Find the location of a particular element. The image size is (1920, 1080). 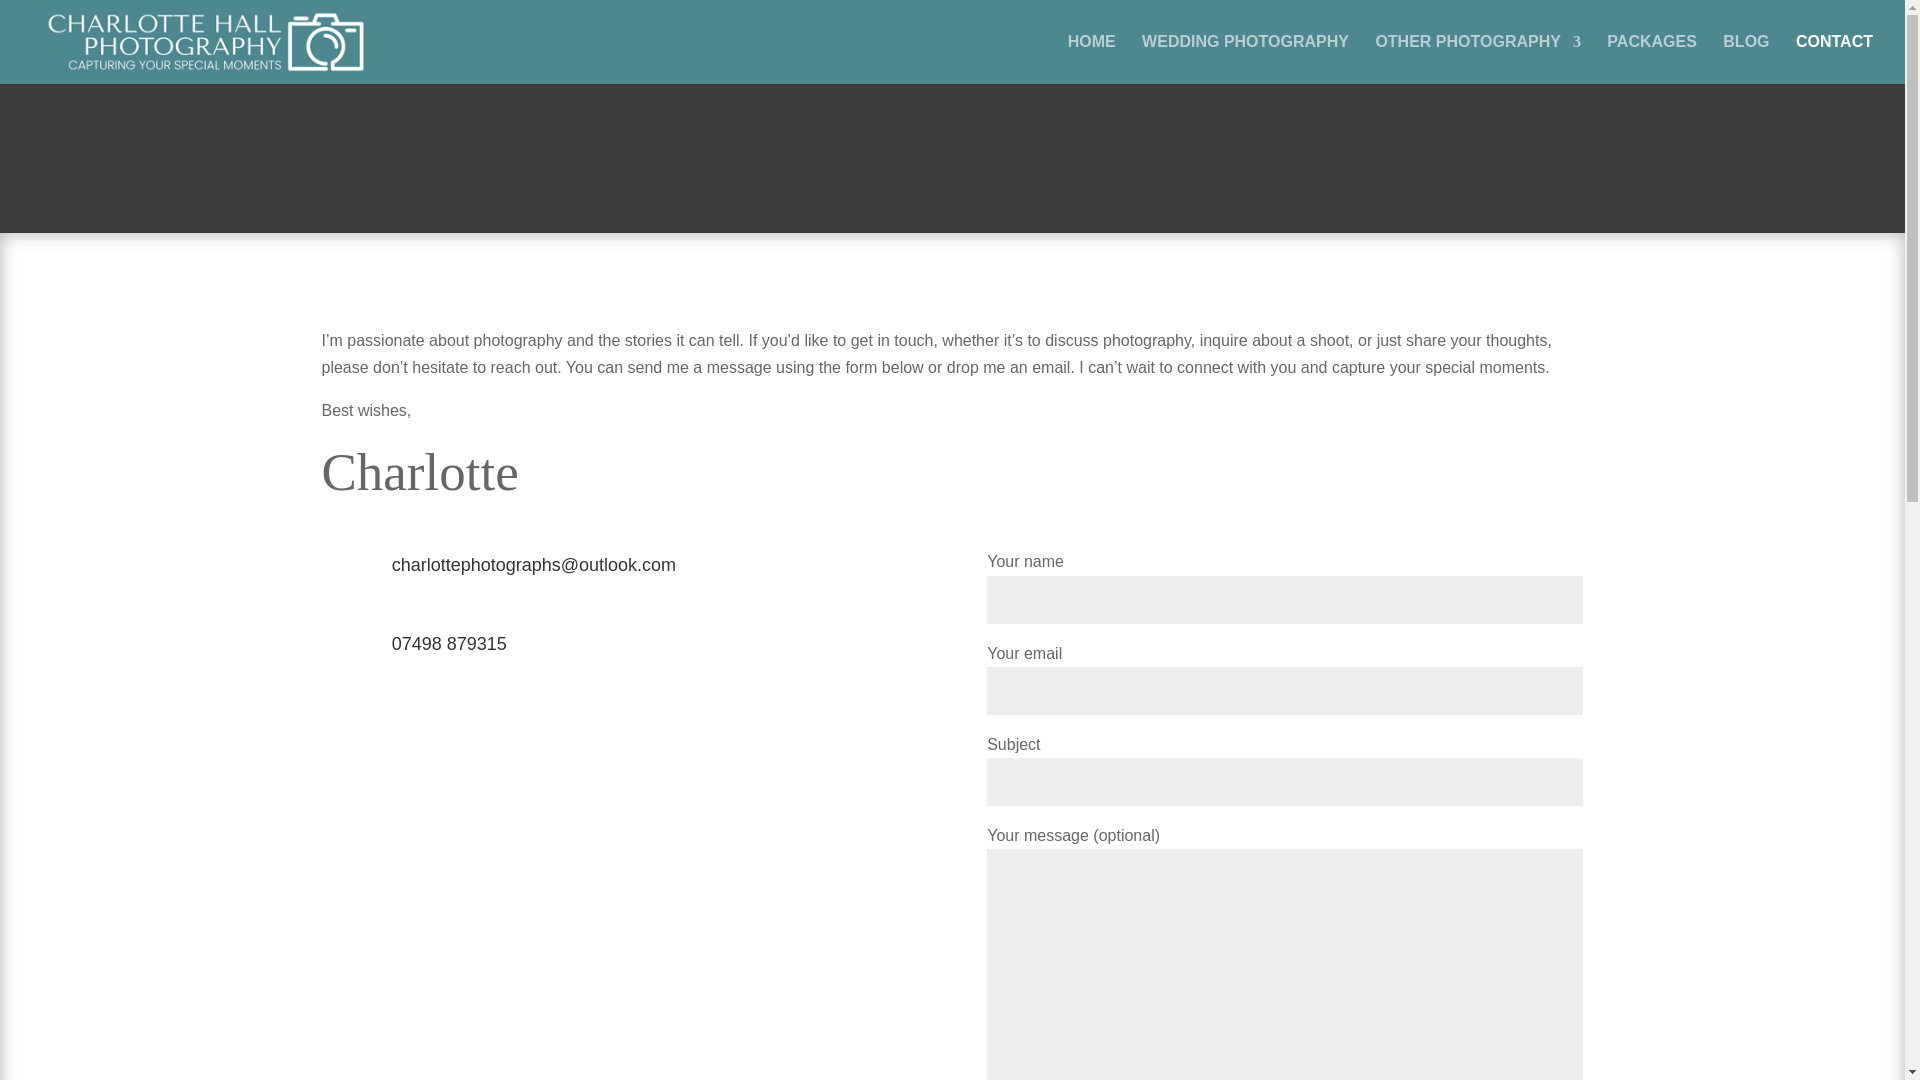

HOME is located at coordinates (1091, 59).